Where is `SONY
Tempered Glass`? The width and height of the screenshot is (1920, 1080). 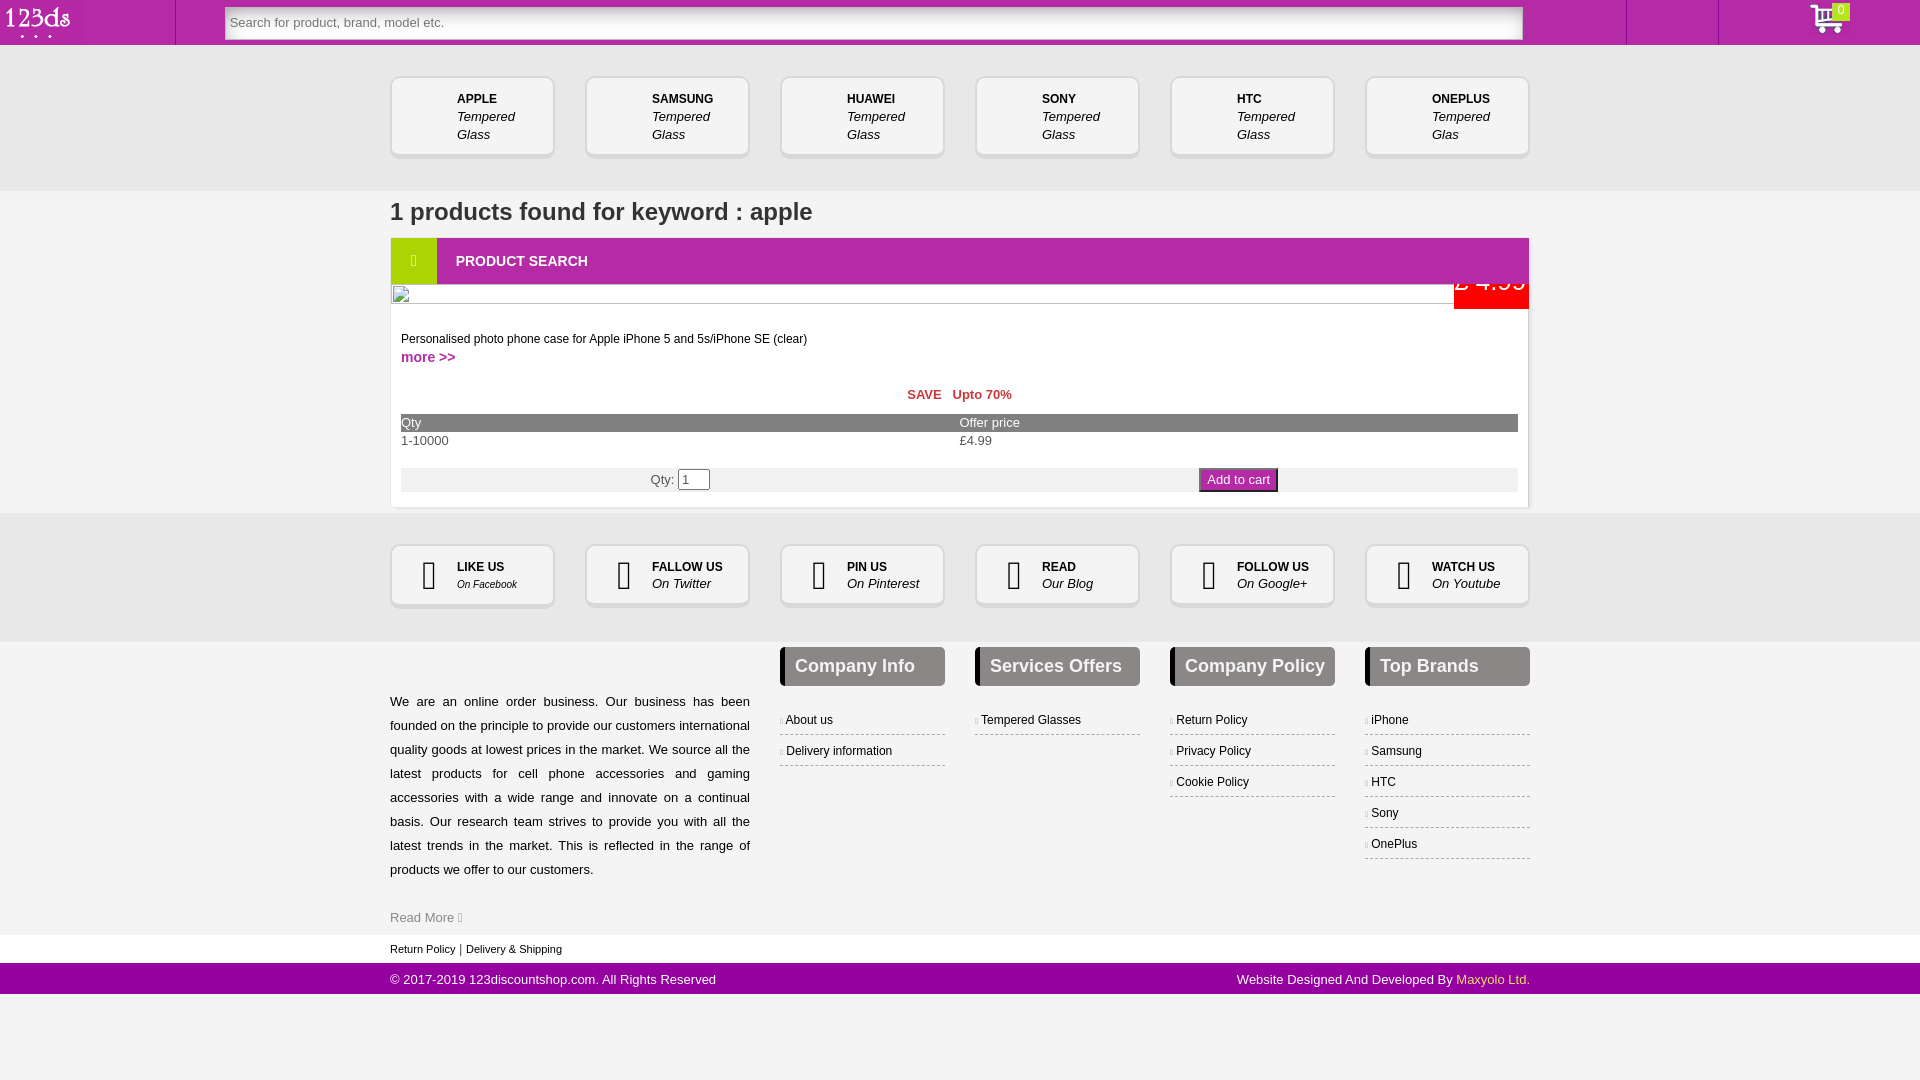 SONY
Tempered Glass is located at coordinates (1058, 118).